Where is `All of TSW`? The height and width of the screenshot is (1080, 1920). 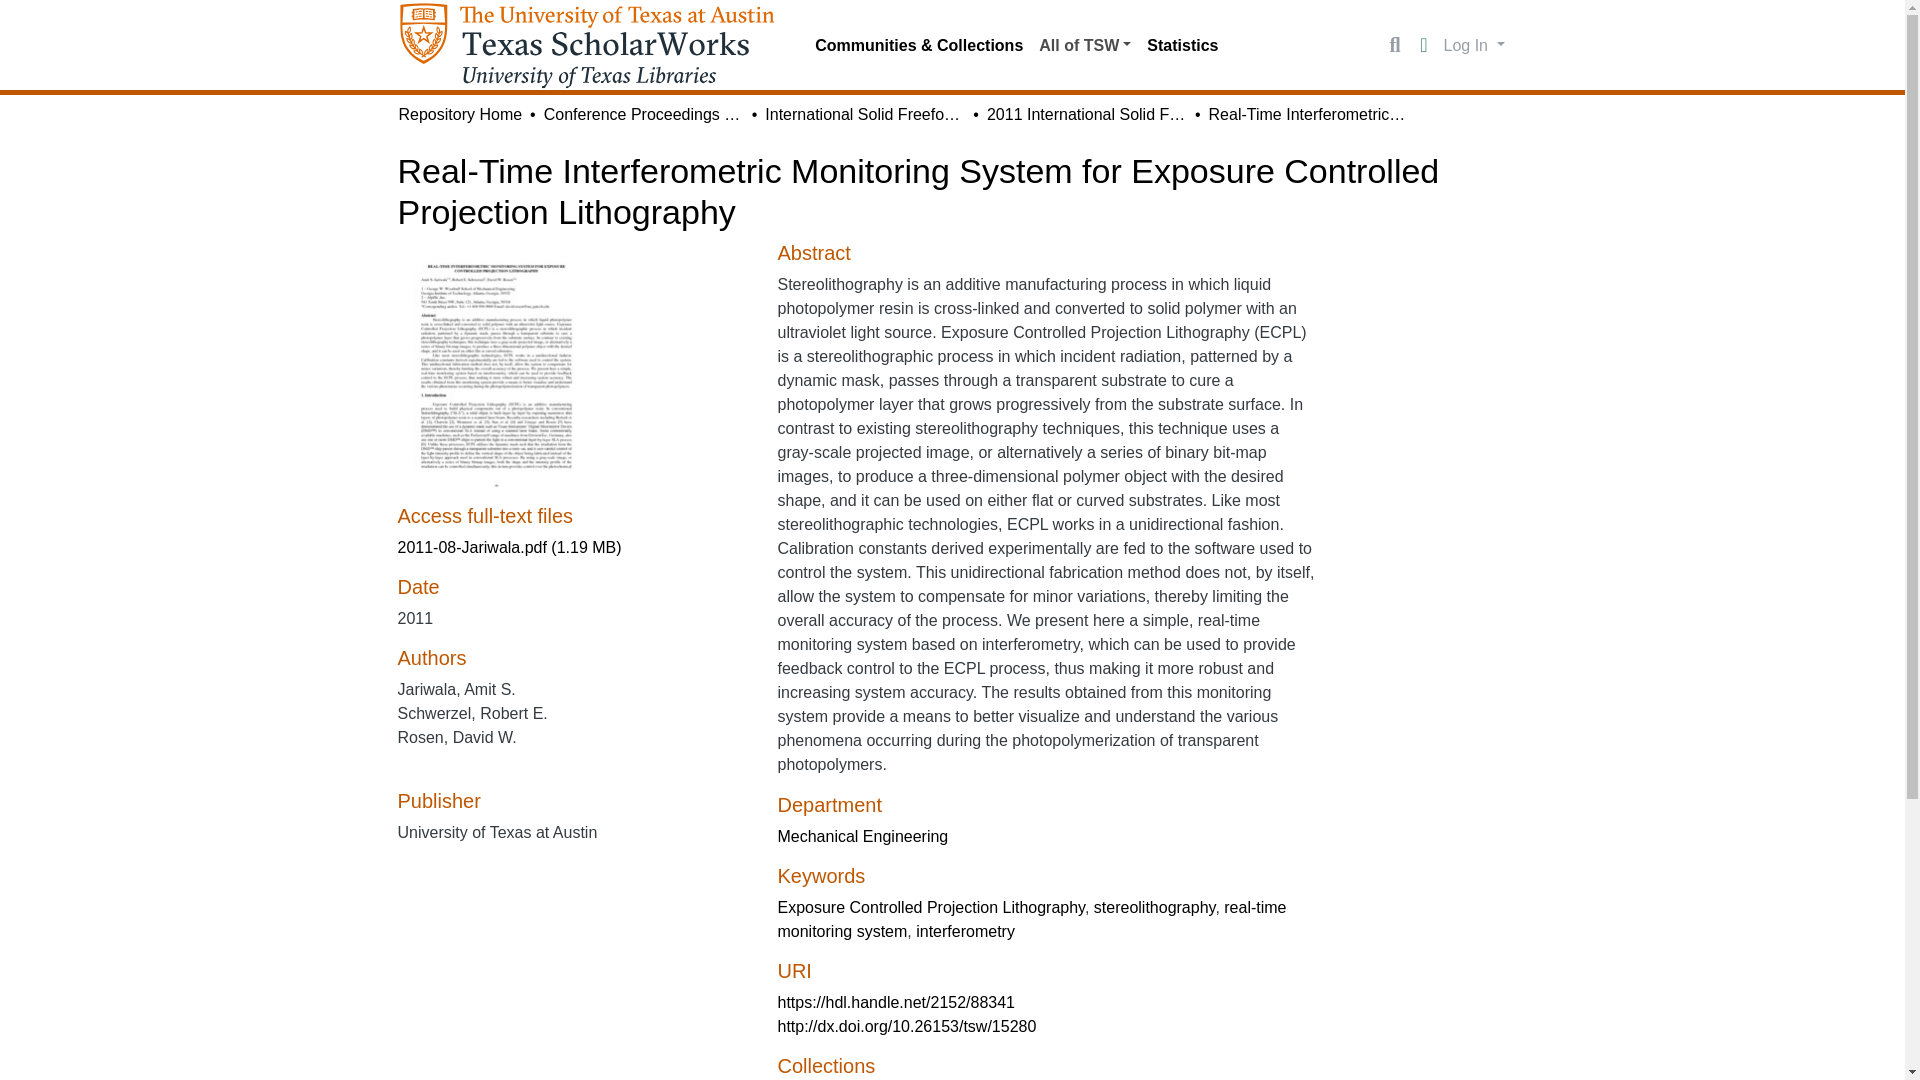 All of TSW is located at coordinates (1084, 45).